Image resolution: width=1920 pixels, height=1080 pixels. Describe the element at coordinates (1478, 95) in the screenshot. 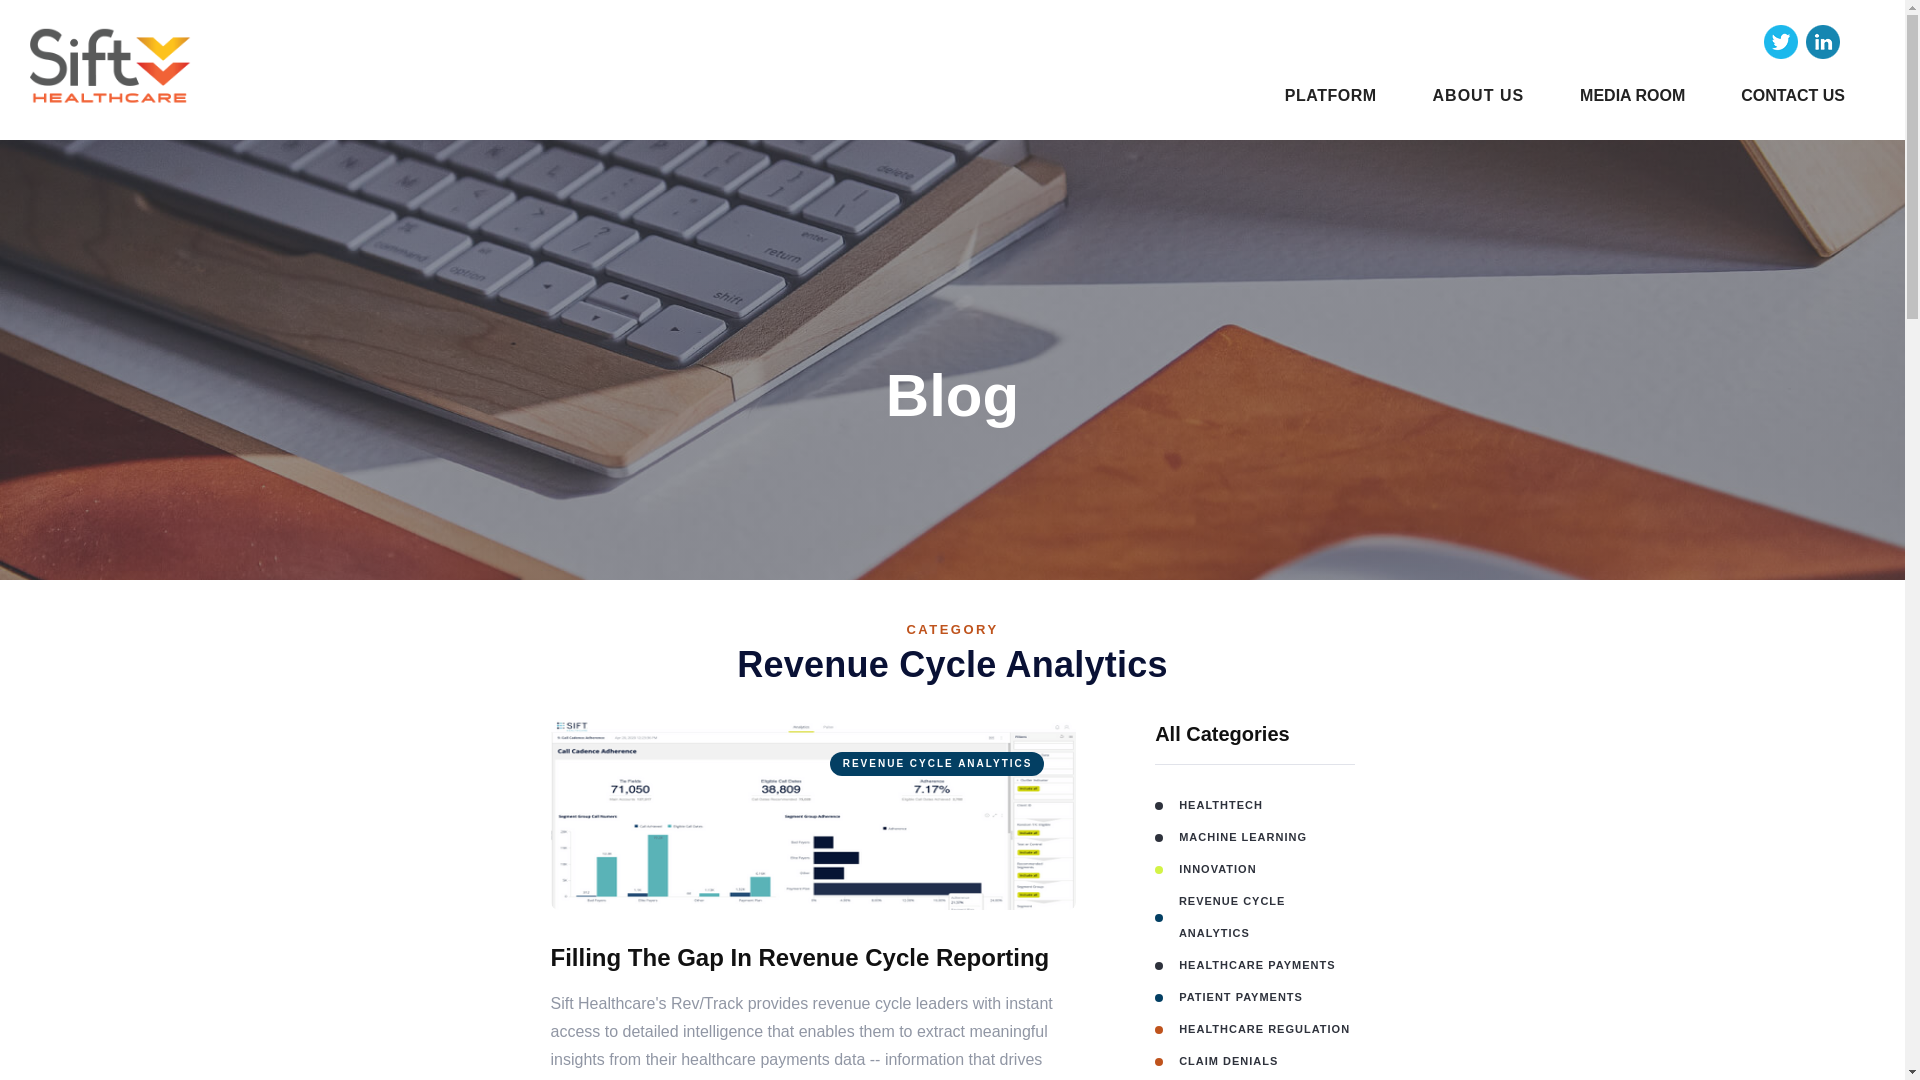

I see `ABOUT US` at that location.